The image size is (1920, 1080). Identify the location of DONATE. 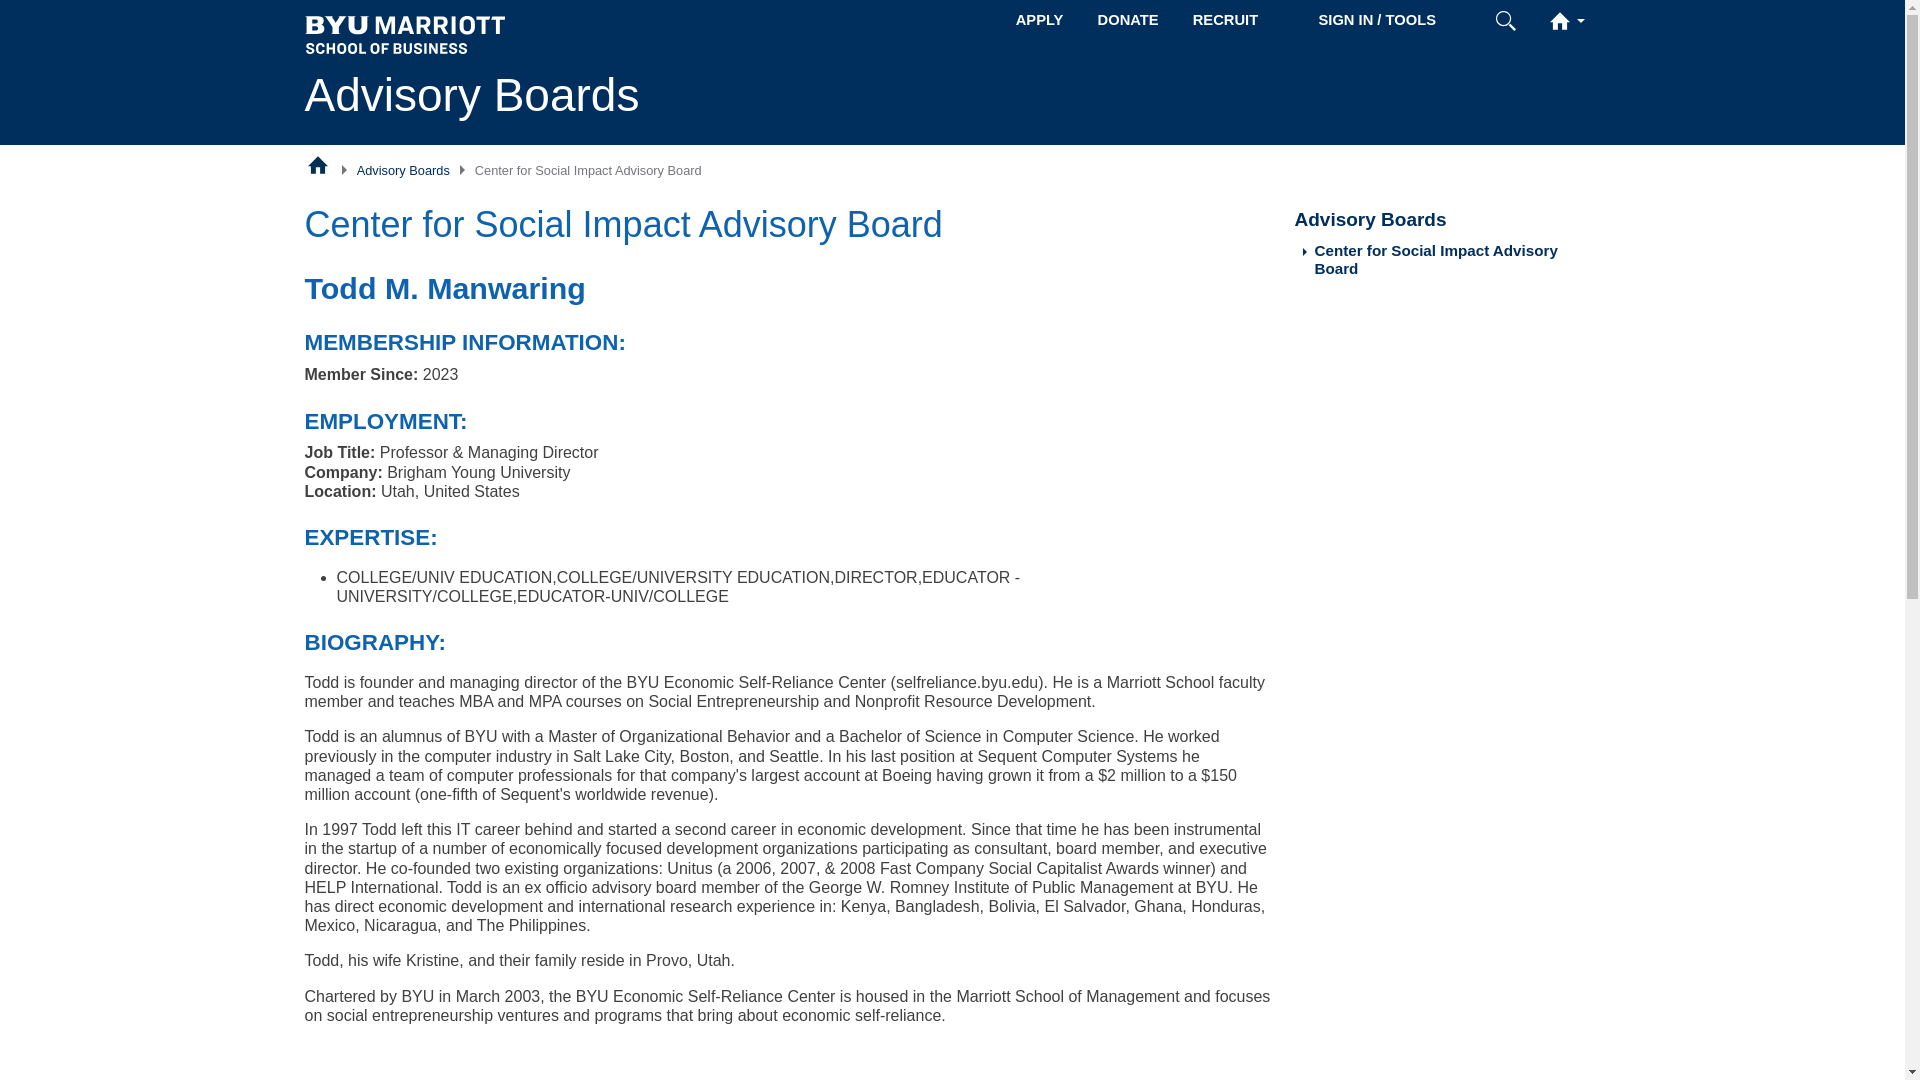
(1128, 20).